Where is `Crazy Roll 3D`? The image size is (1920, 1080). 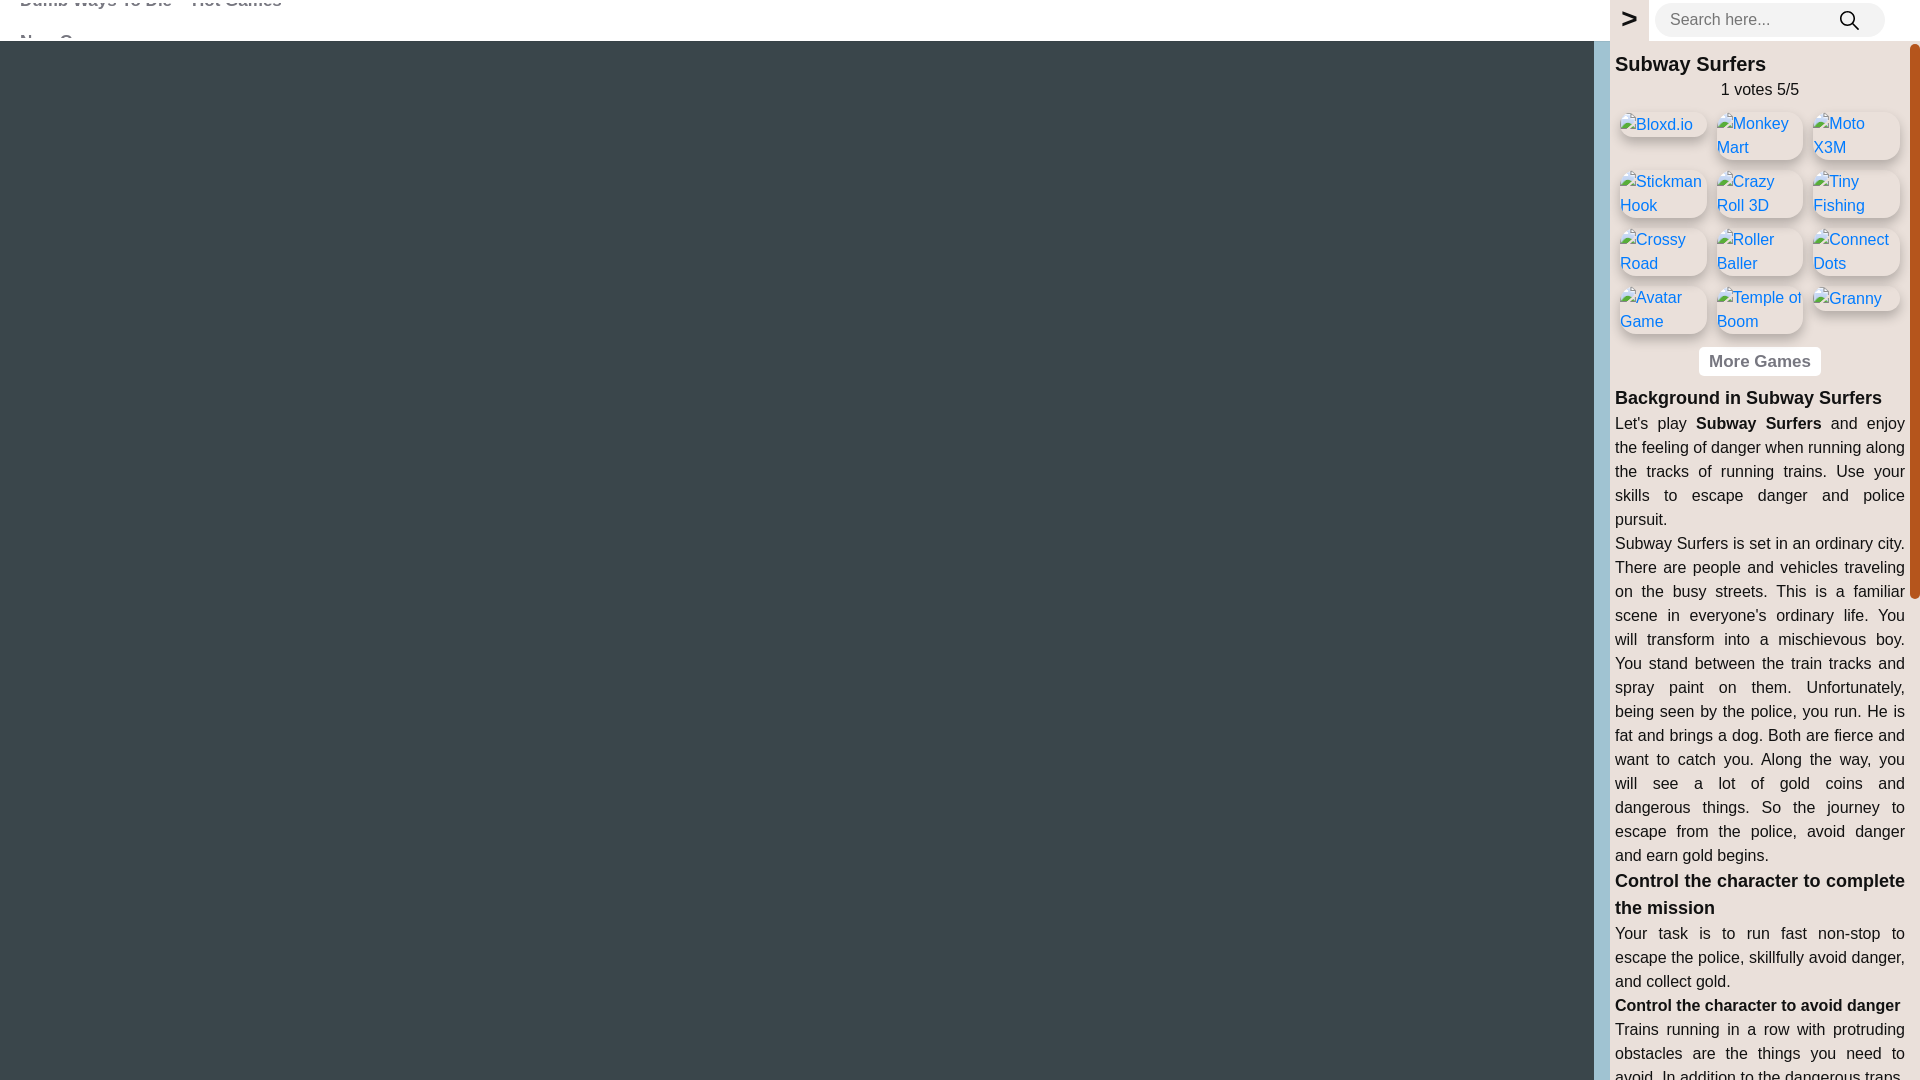 Crazy Roll 3D is located at coordinates (1760, 194).